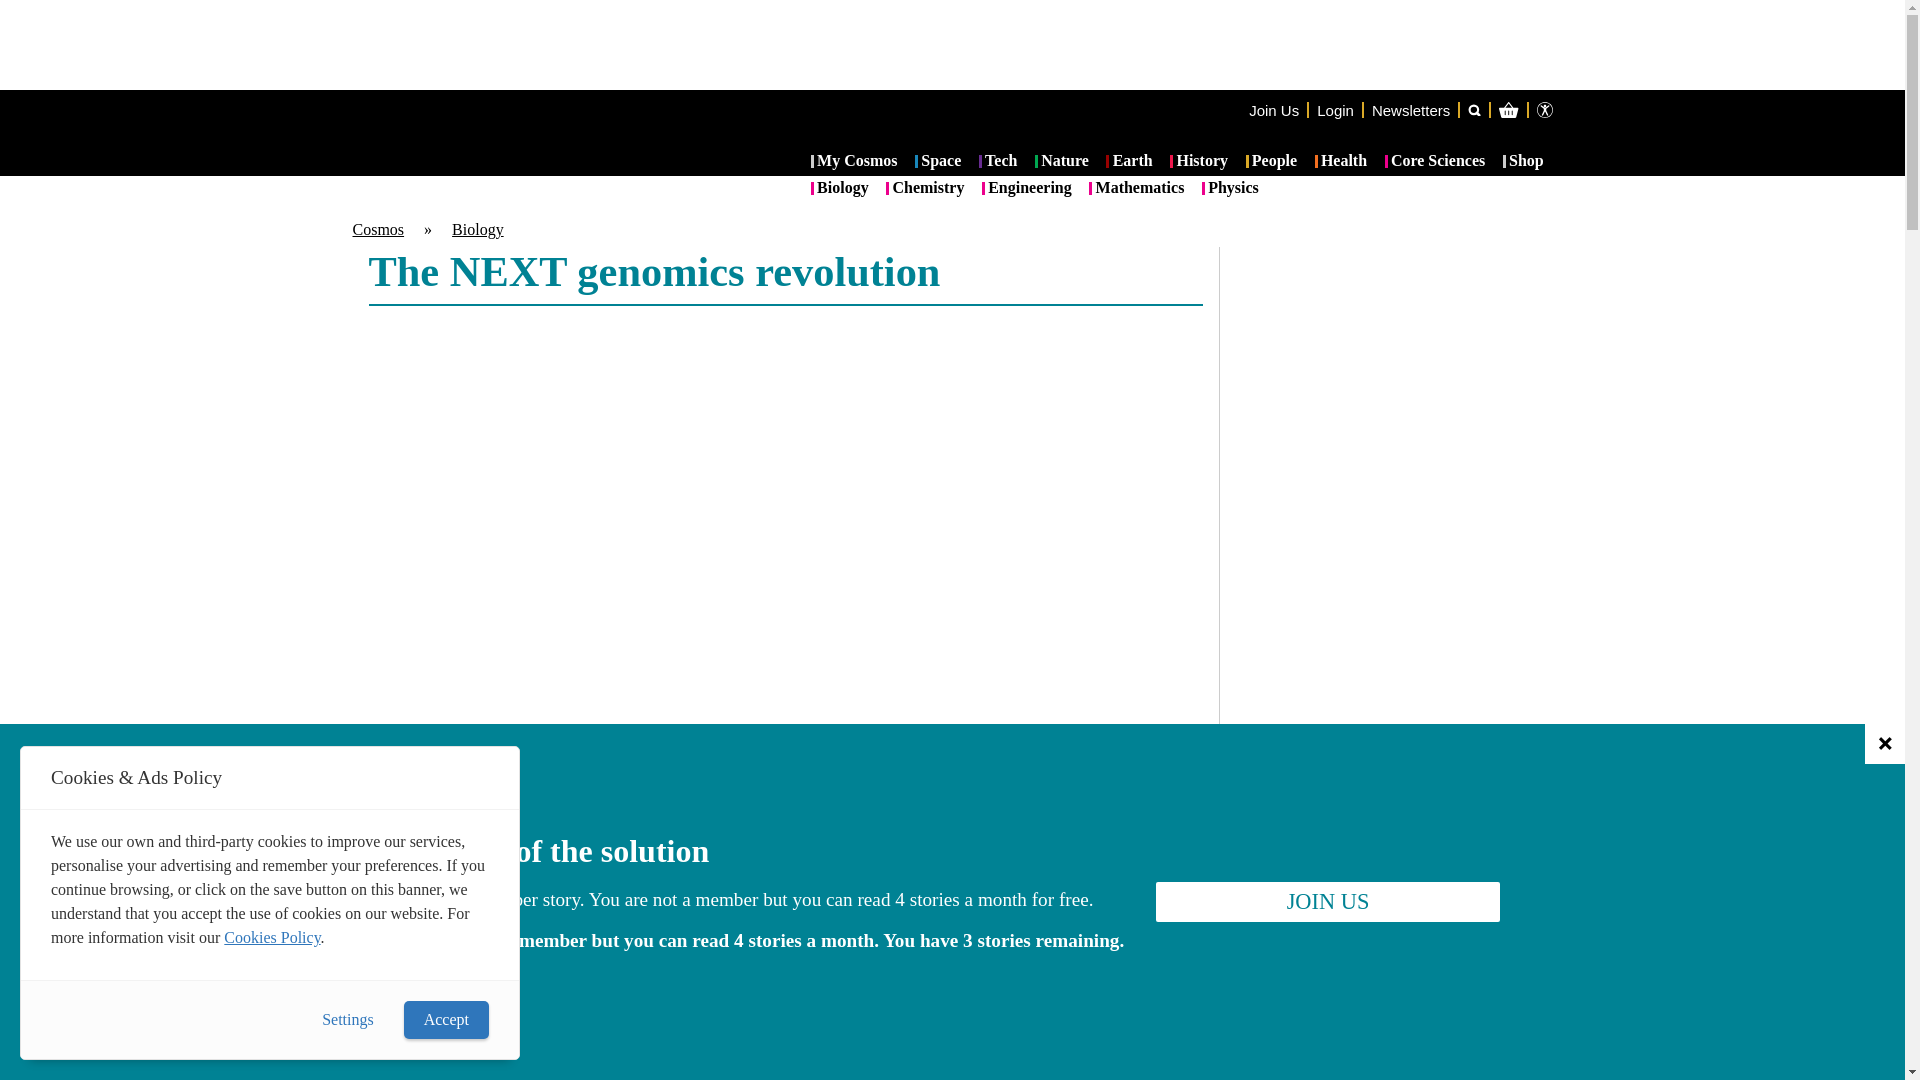  I want to click on Accessibility Tools, so click(1544, 109).